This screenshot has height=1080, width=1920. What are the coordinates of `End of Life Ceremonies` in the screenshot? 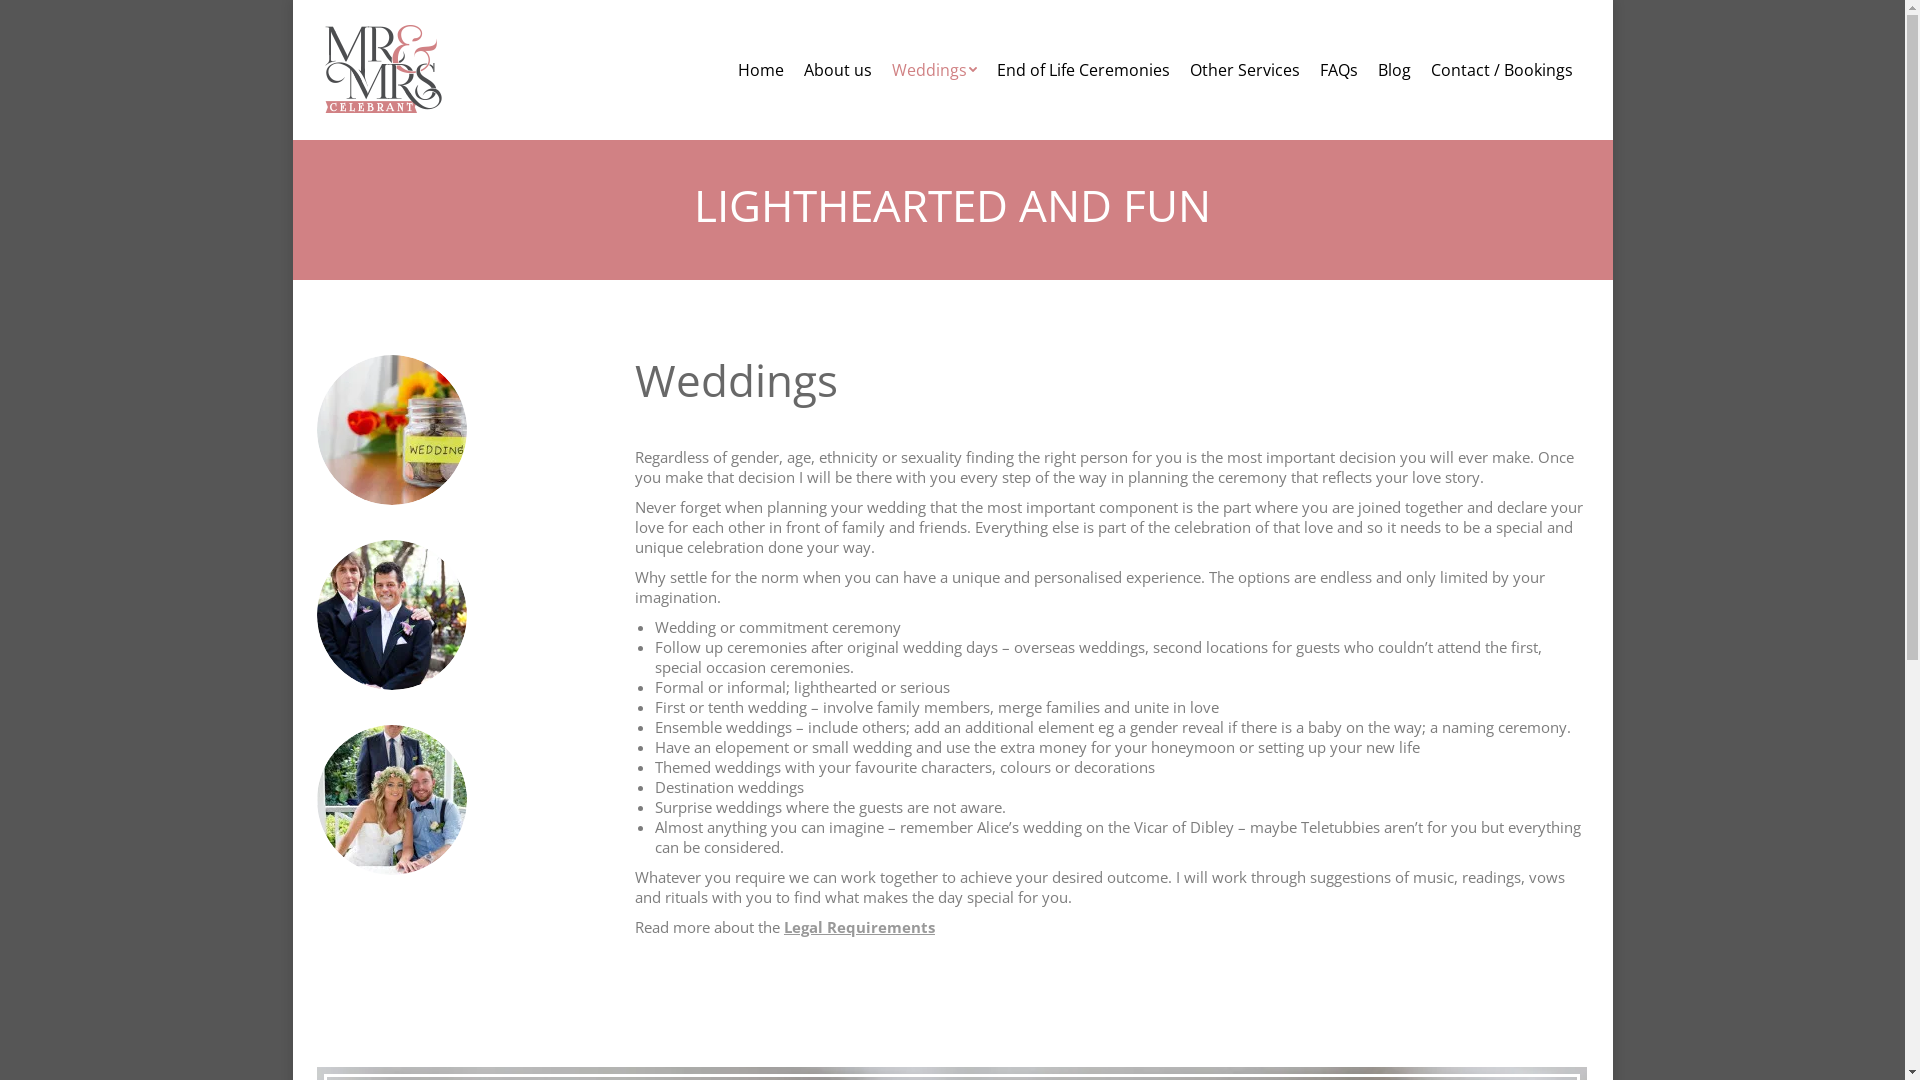 It's located at (1082, 70).